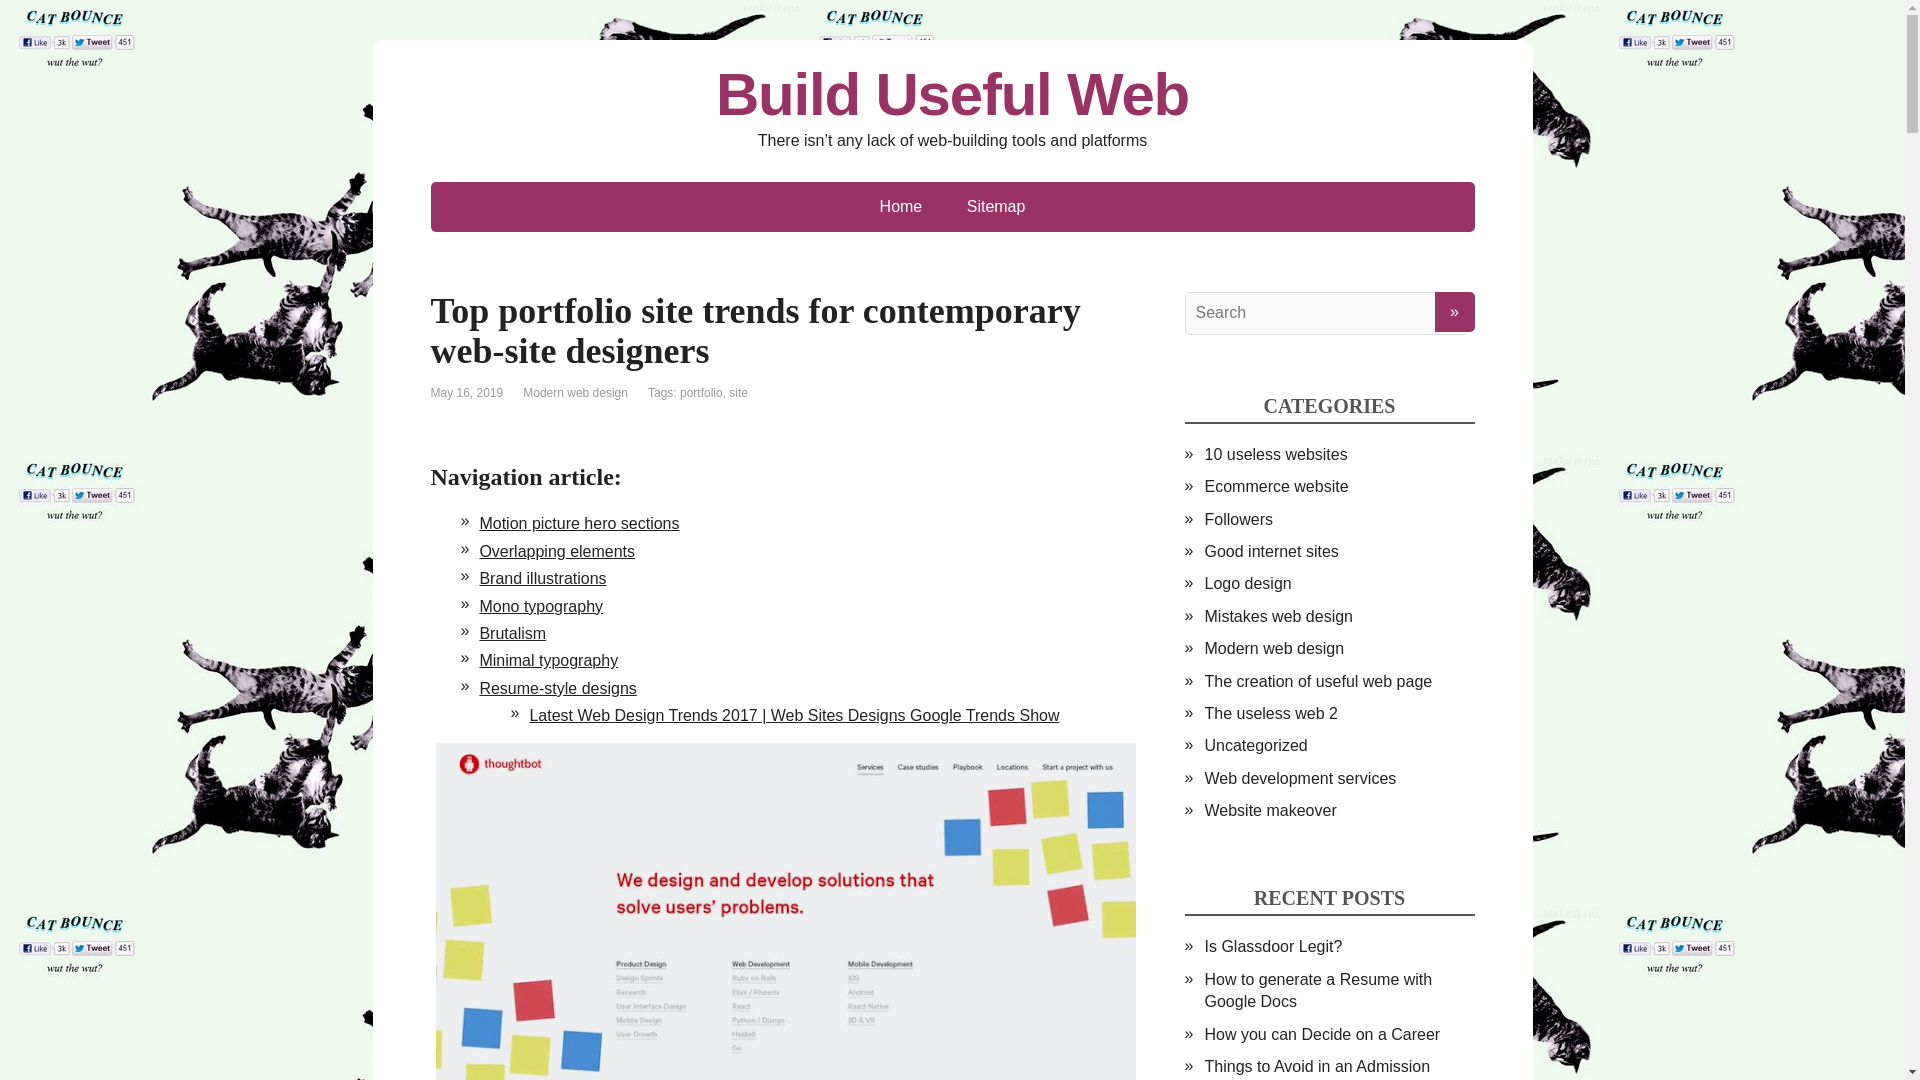  What do you see at coordinates (1278, 616) in the screenshot?
I see `Mistakes web design` at bounding box center [1278, 616].